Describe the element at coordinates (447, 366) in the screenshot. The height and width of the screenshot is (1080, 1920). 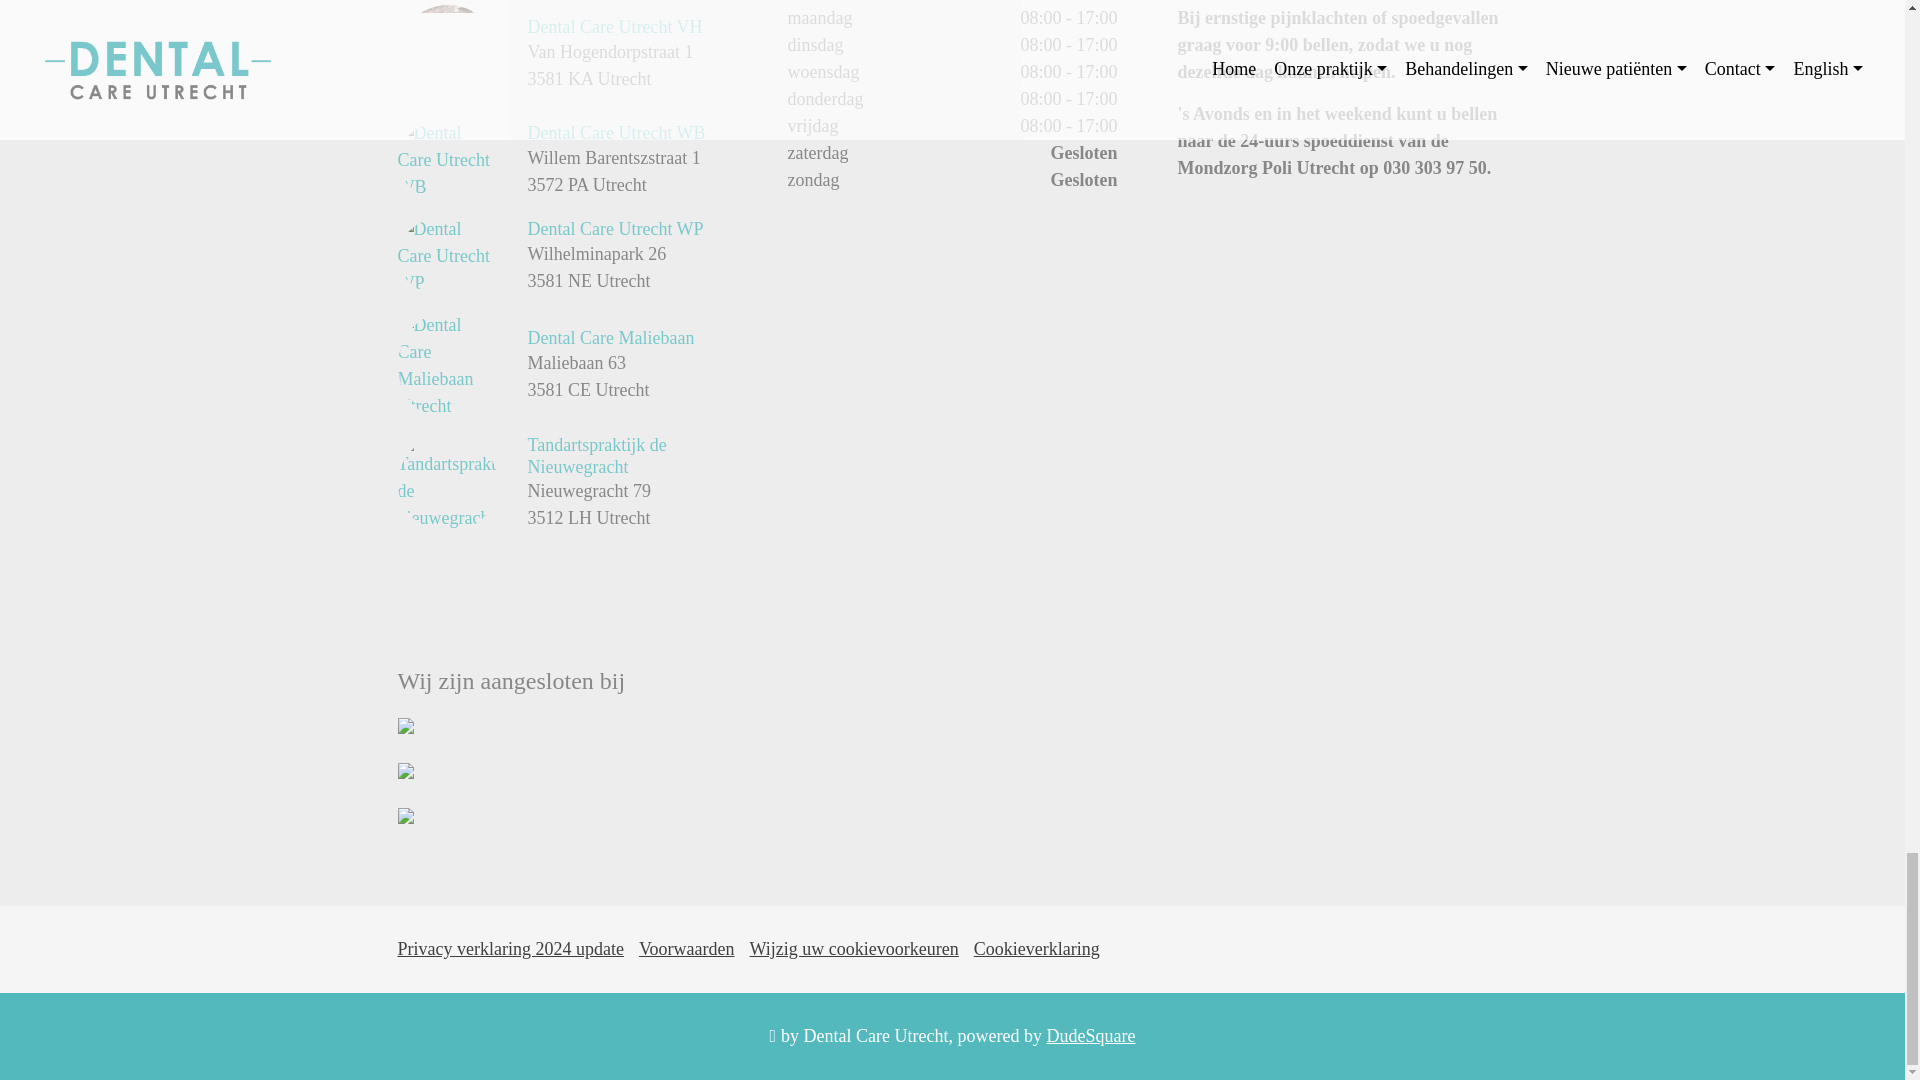
I see `Dental Care Maliebaan` at that location.